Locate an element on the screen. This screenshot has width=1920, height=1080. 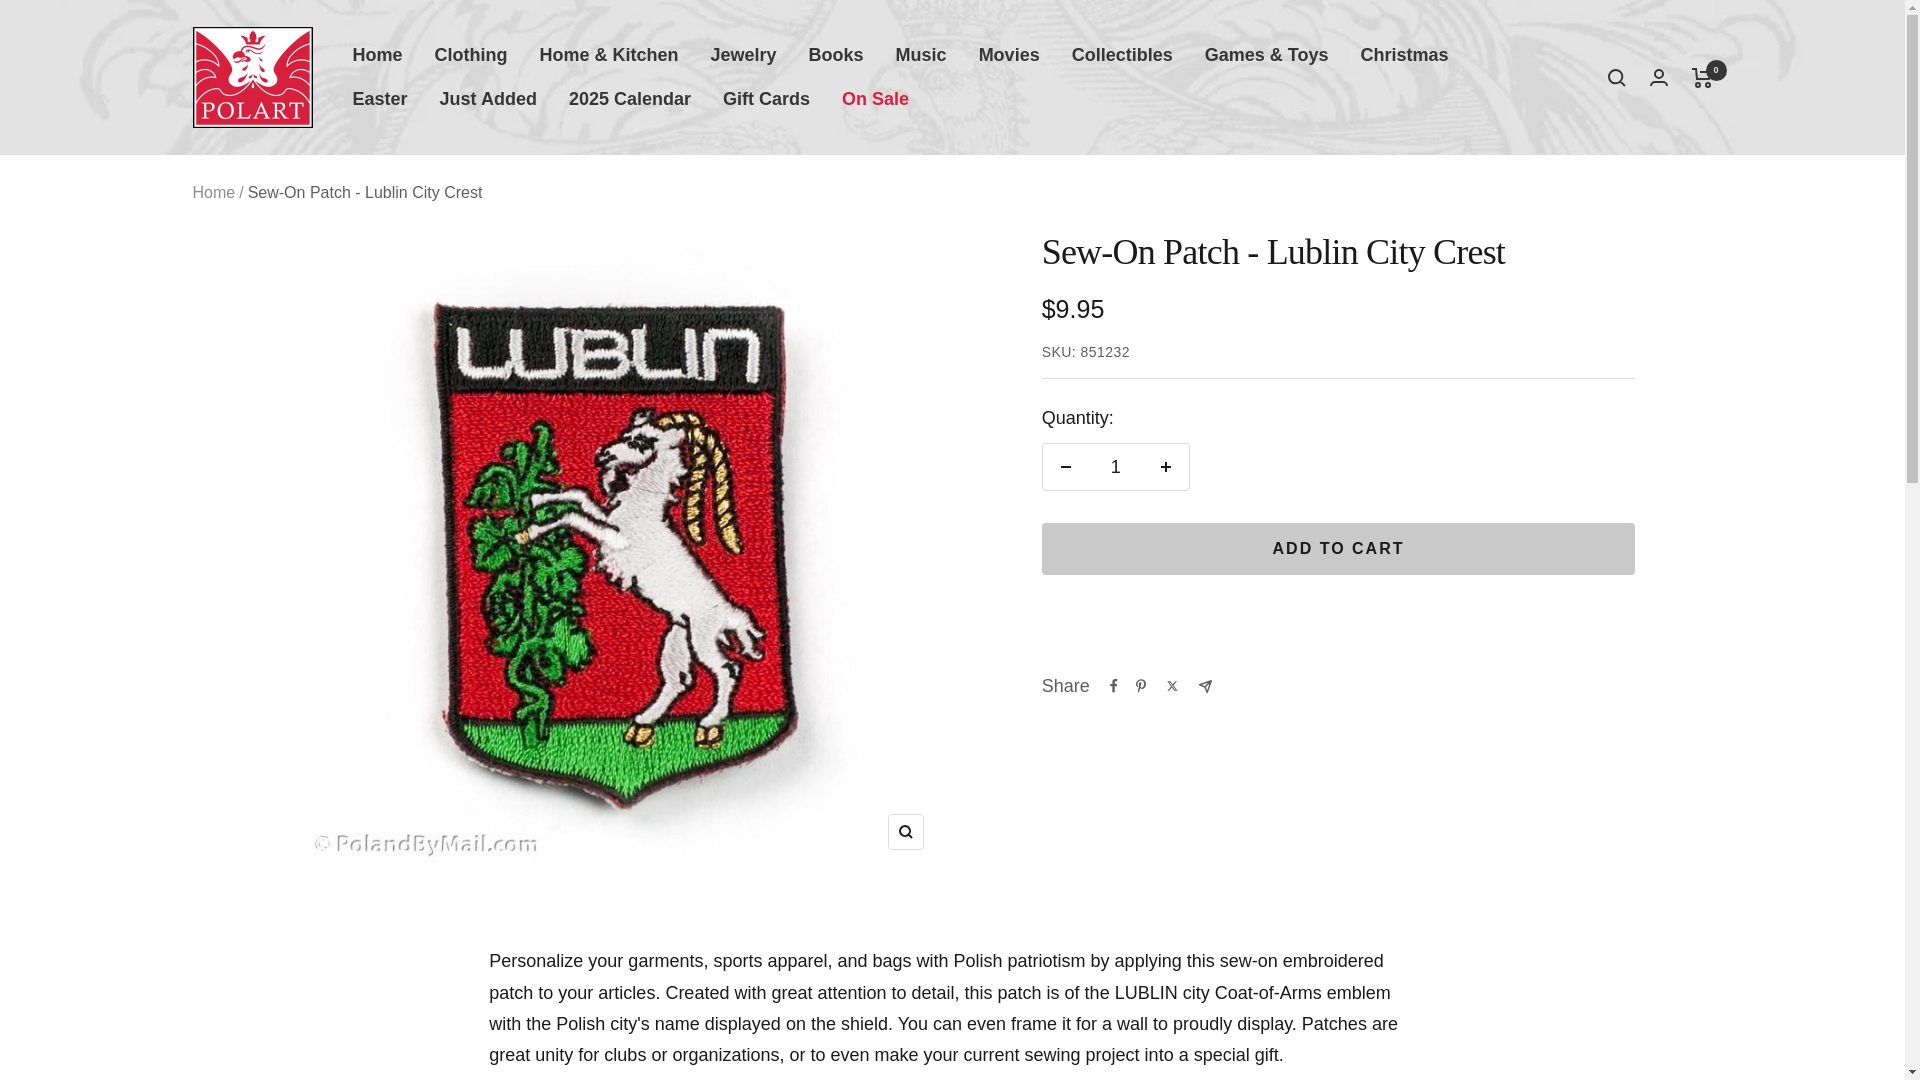
Home is located at coordinates (376, 55).